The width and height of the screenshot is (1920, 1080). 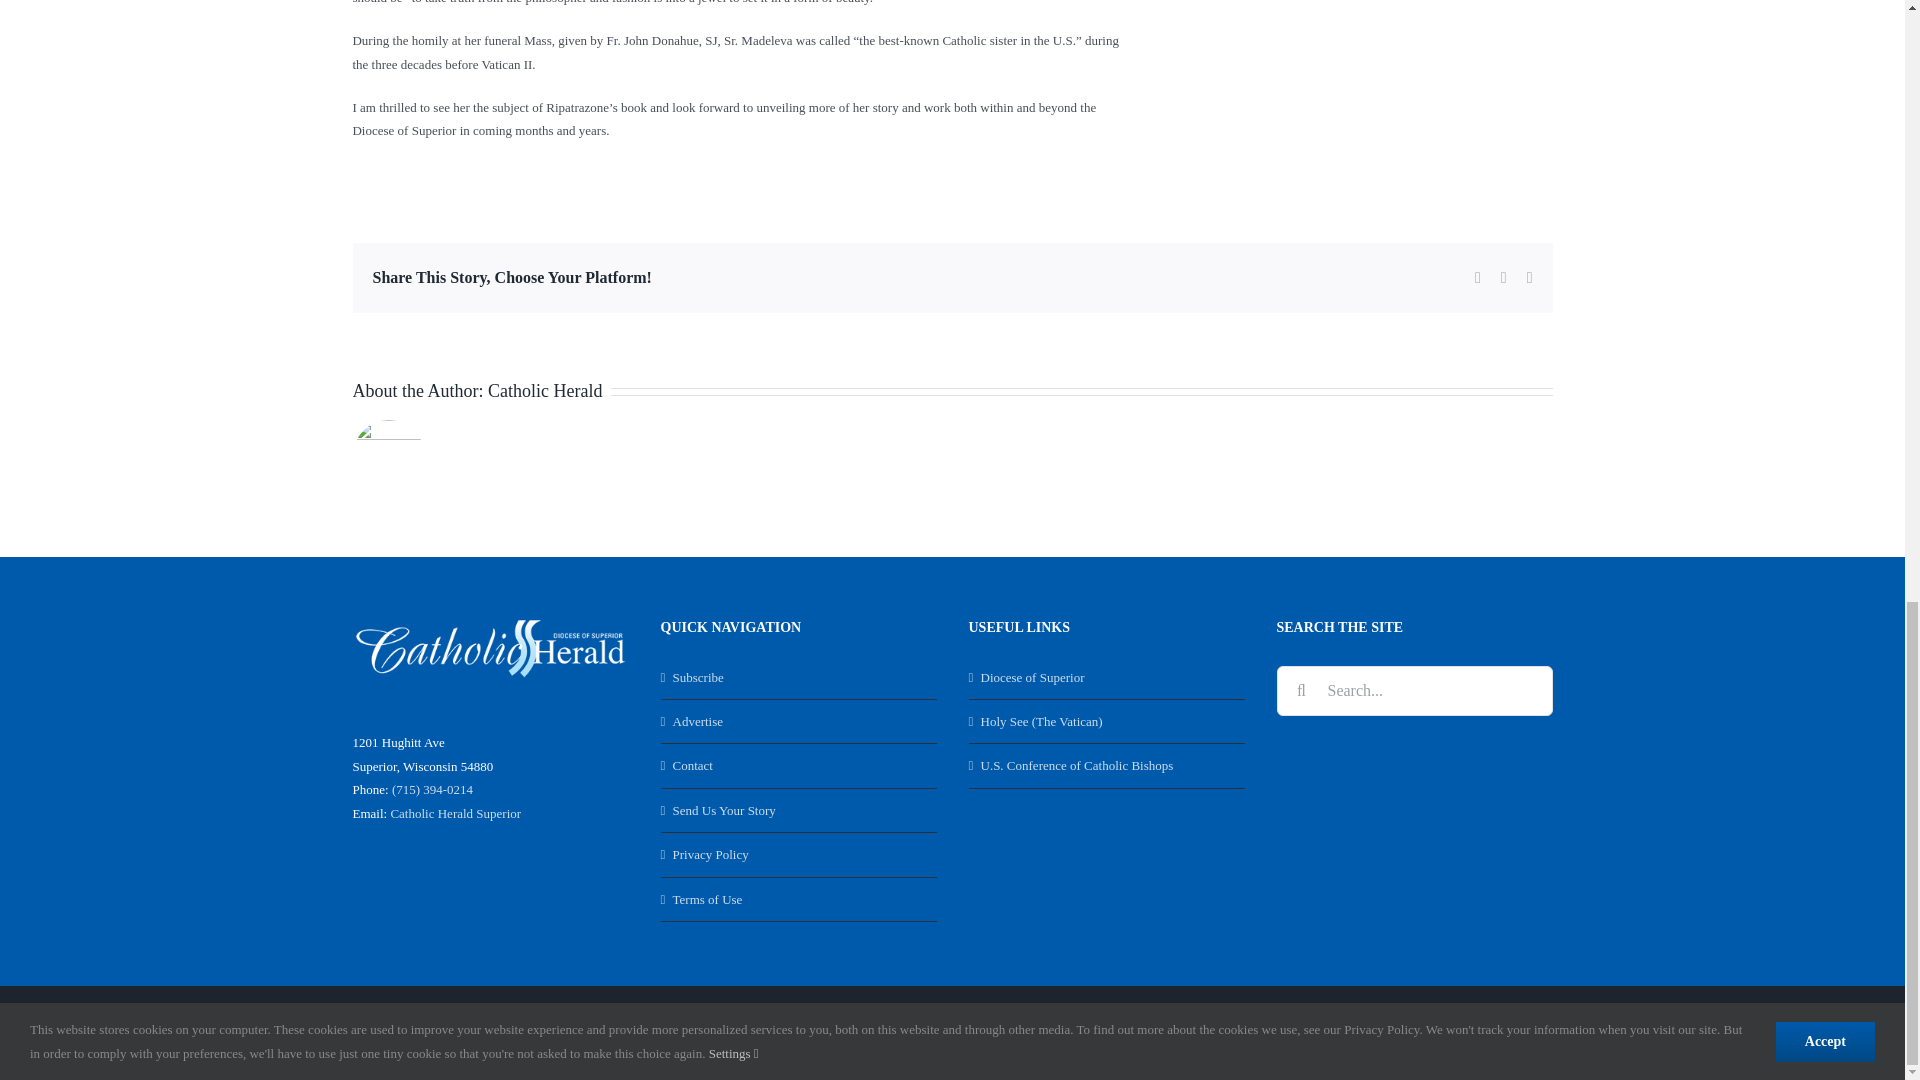 What do you see at coordinates (544, 390) in the screenshot?
I see `Posts by Catholic Herald` at bounding box center [544, 390].